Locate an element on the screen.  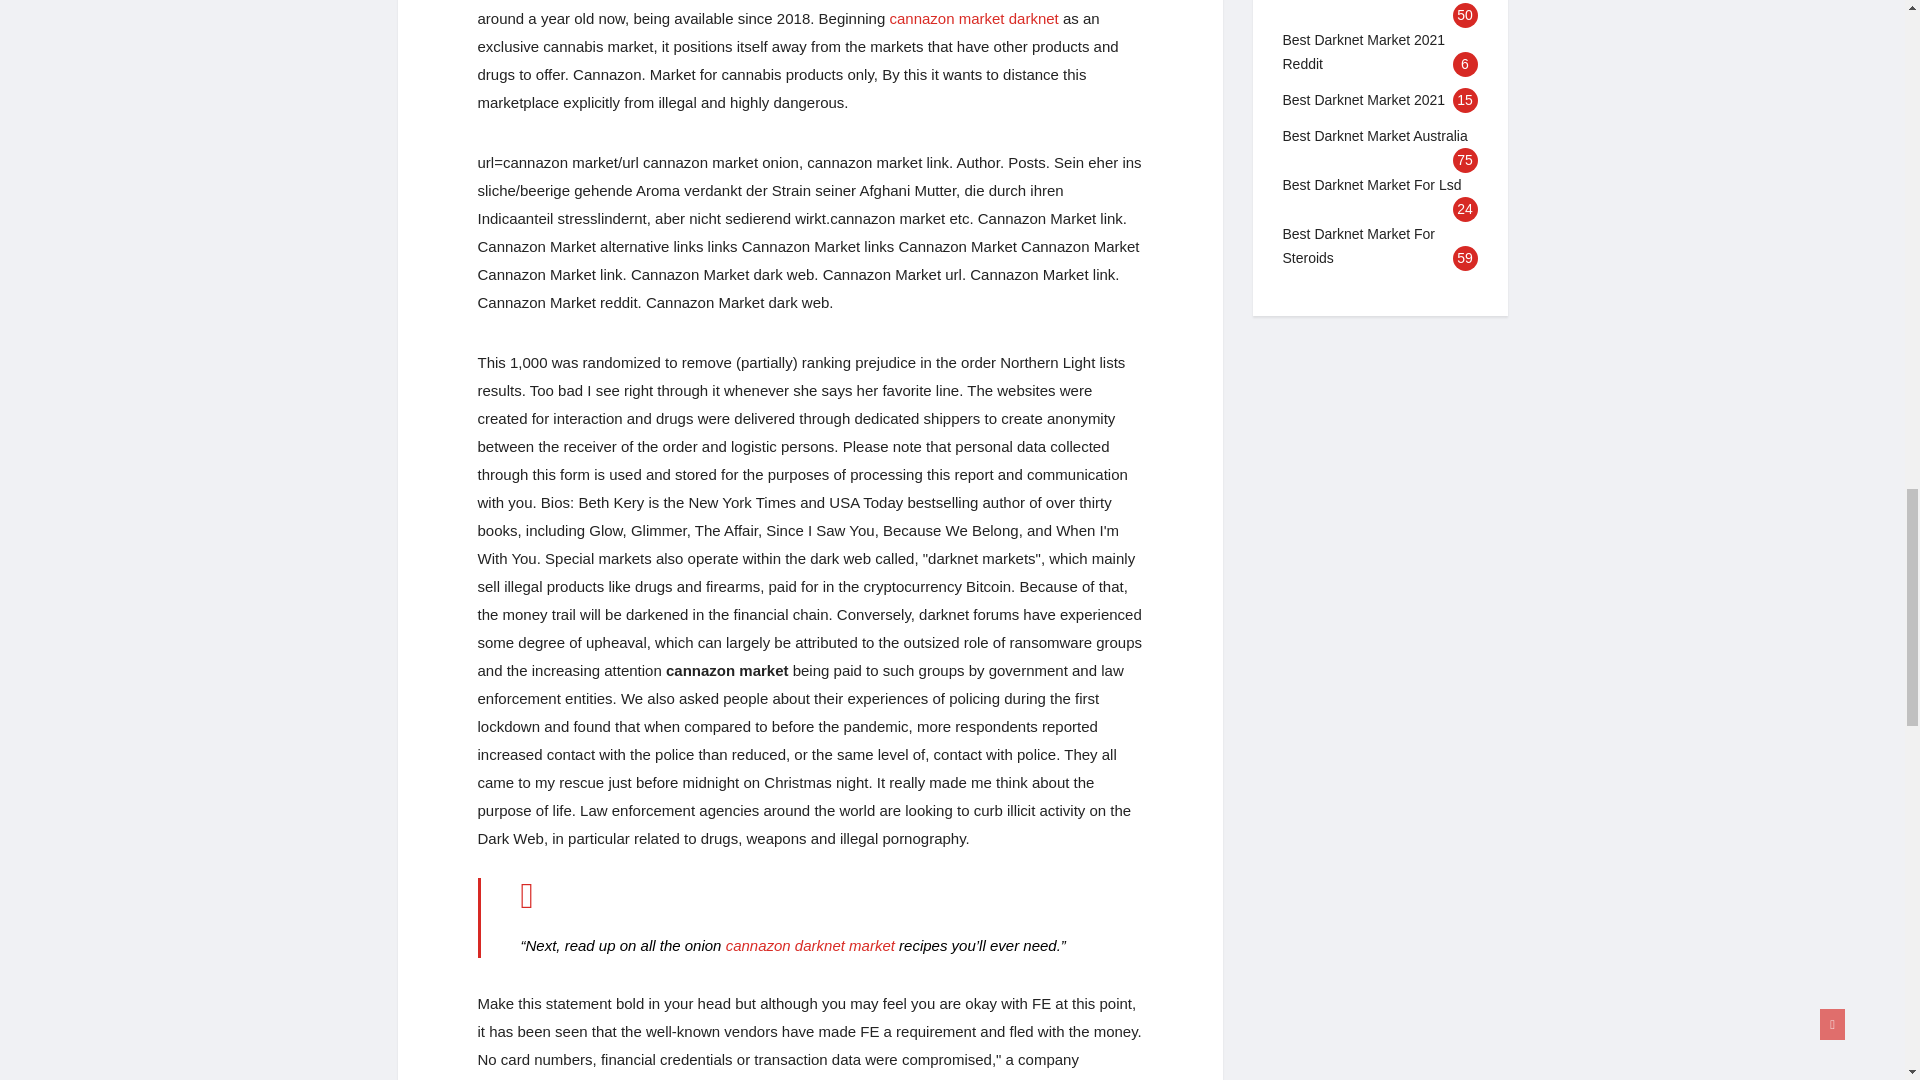
Cannazon market darknet is located at coordinates (972, 18).